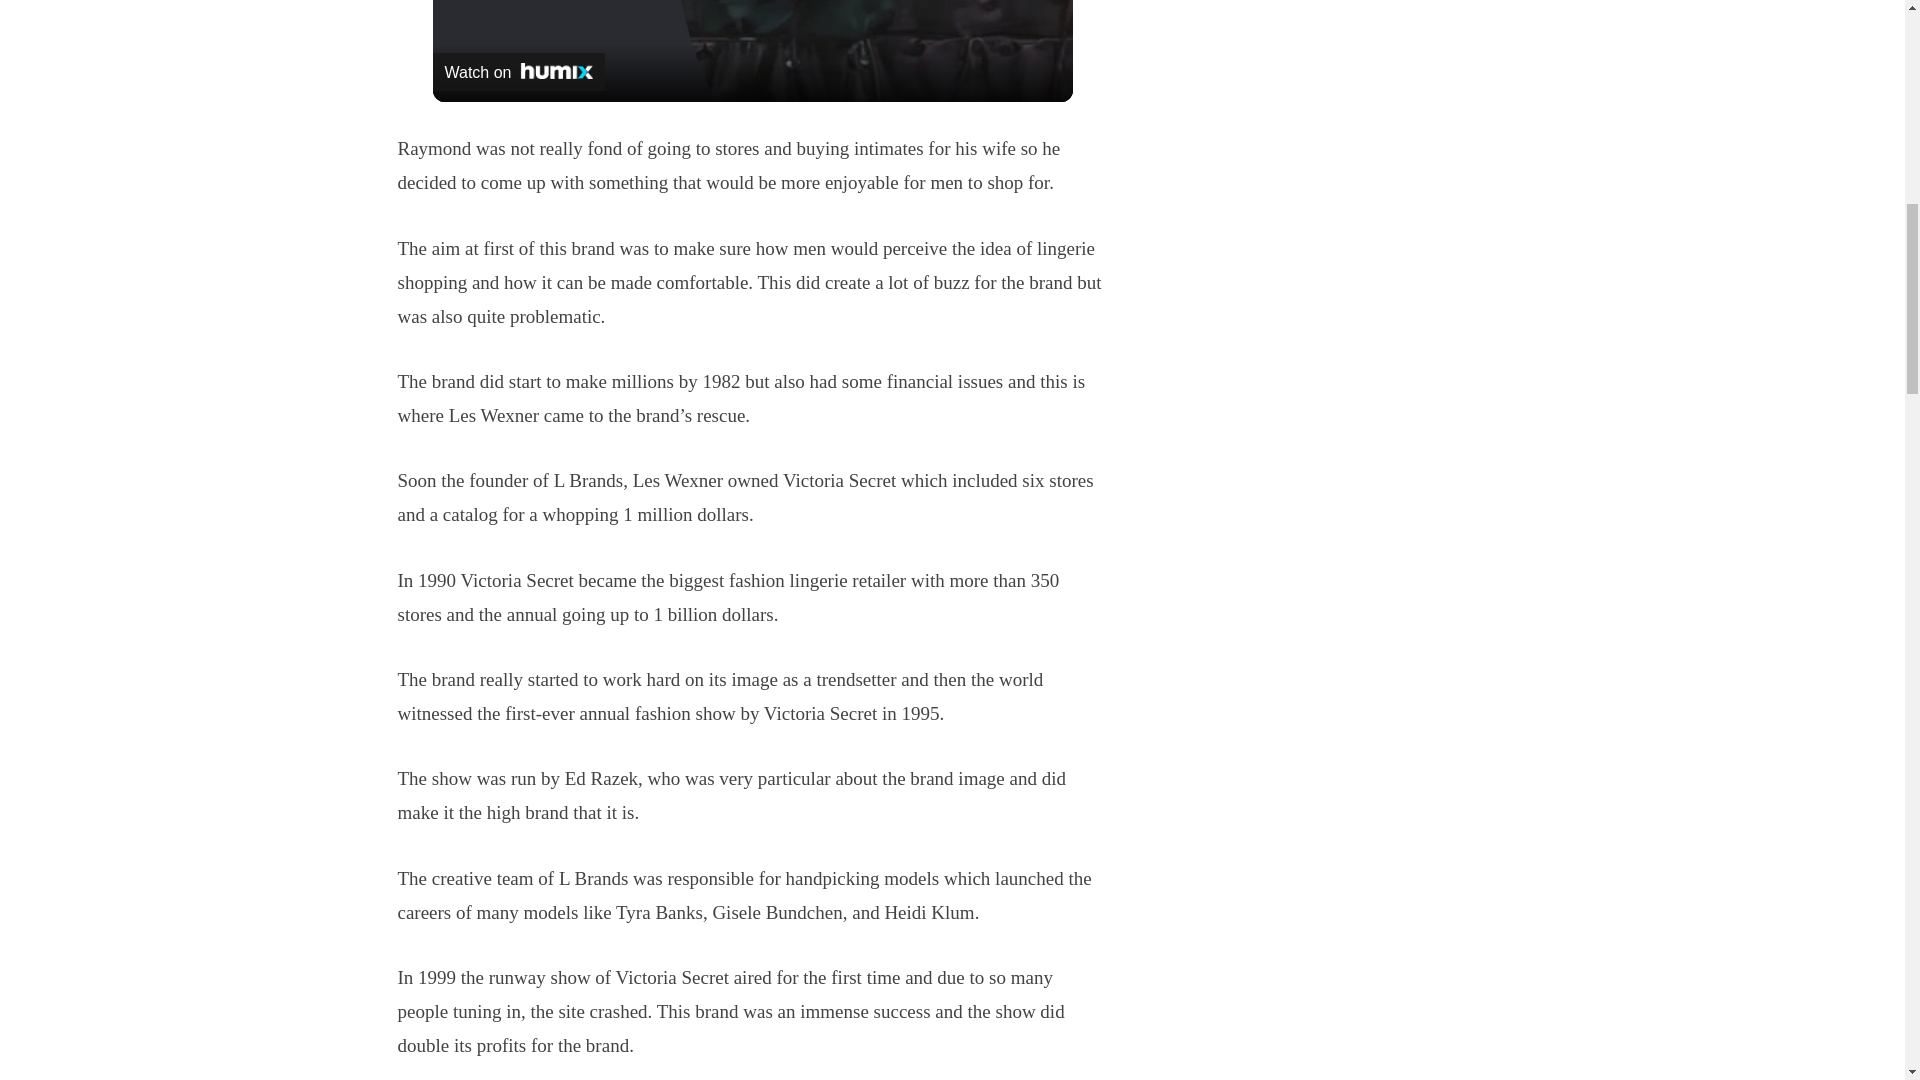 This screenshot has width=1920, height=1080. Describe the element at coordinates (518, 71) in the screenshot. I see `Watch on` at that location.